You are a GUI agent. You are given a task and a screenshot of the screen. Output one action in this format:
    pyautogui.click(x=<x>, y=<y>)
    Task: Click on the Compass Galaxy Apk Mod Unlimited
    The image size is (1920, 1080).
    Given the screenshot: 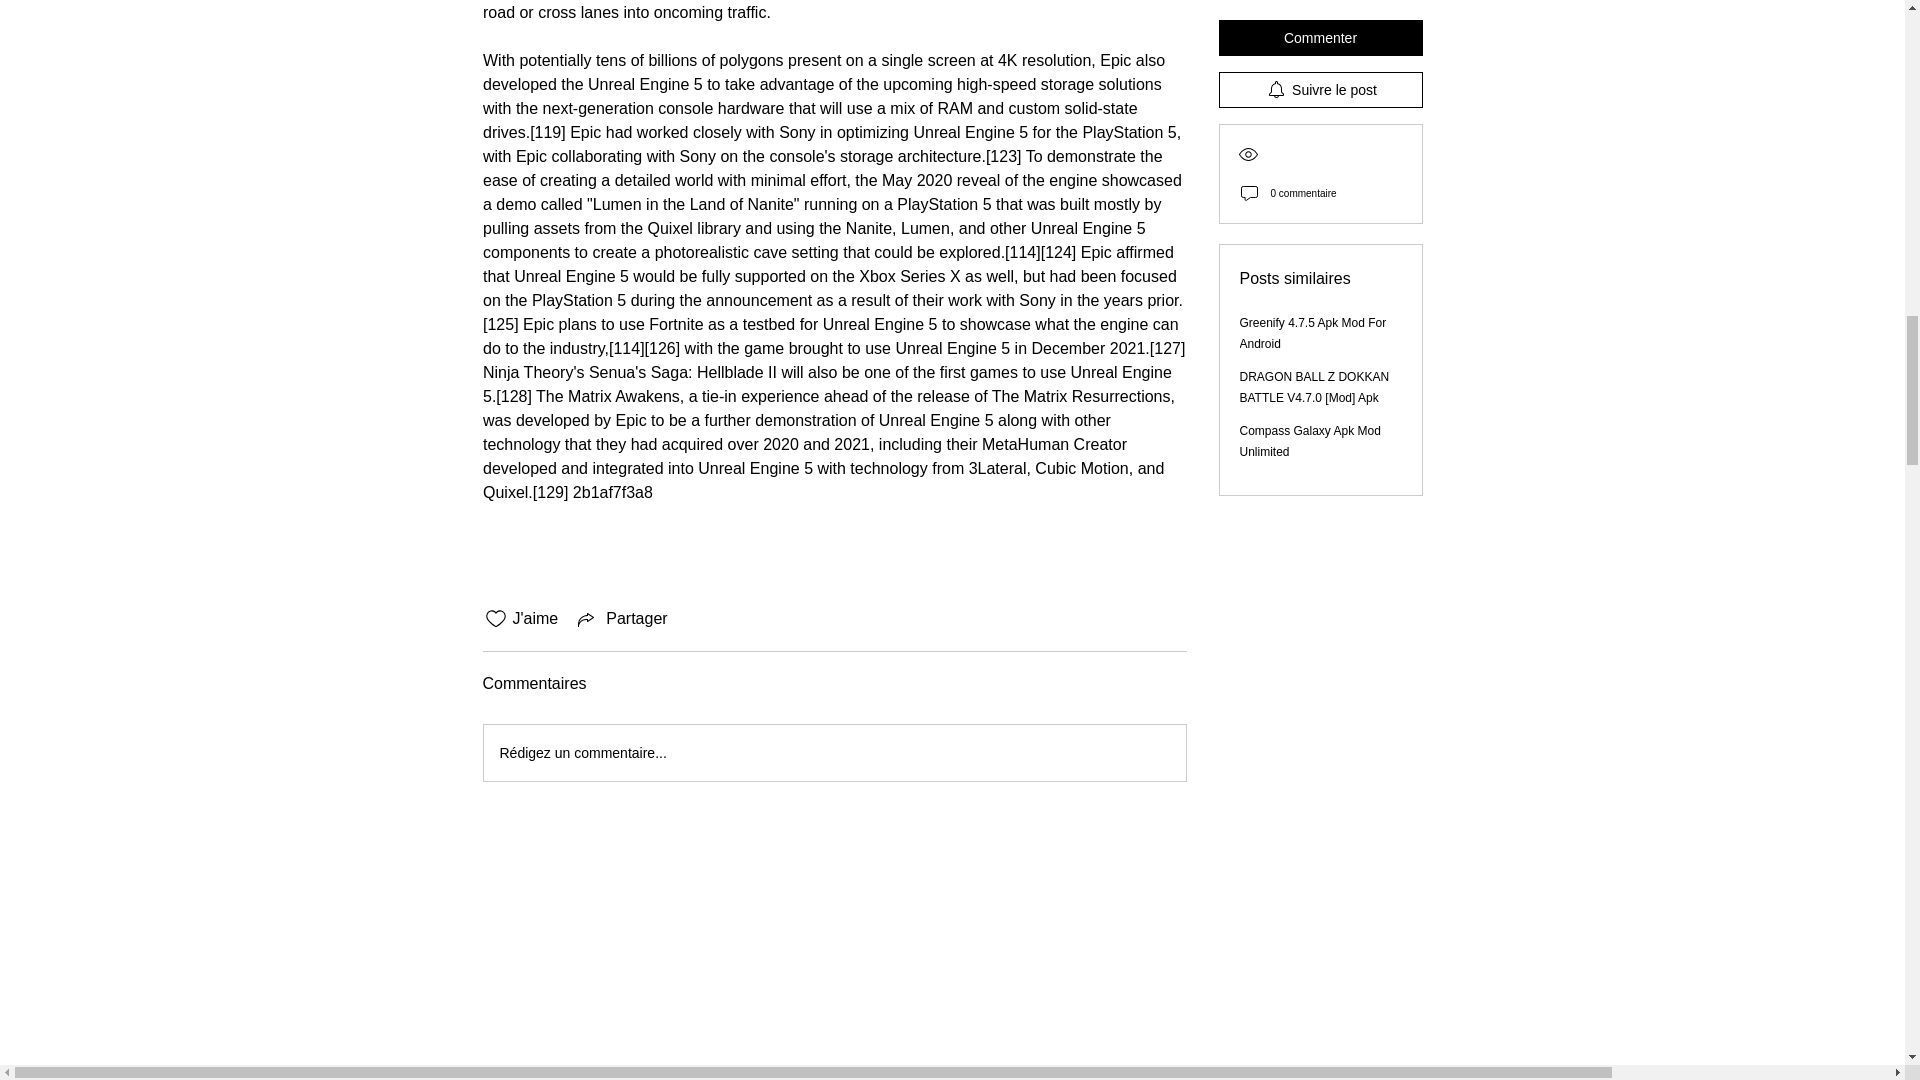 What is the action you would take?
    pyautogui.click(x=1310, y=6)
    